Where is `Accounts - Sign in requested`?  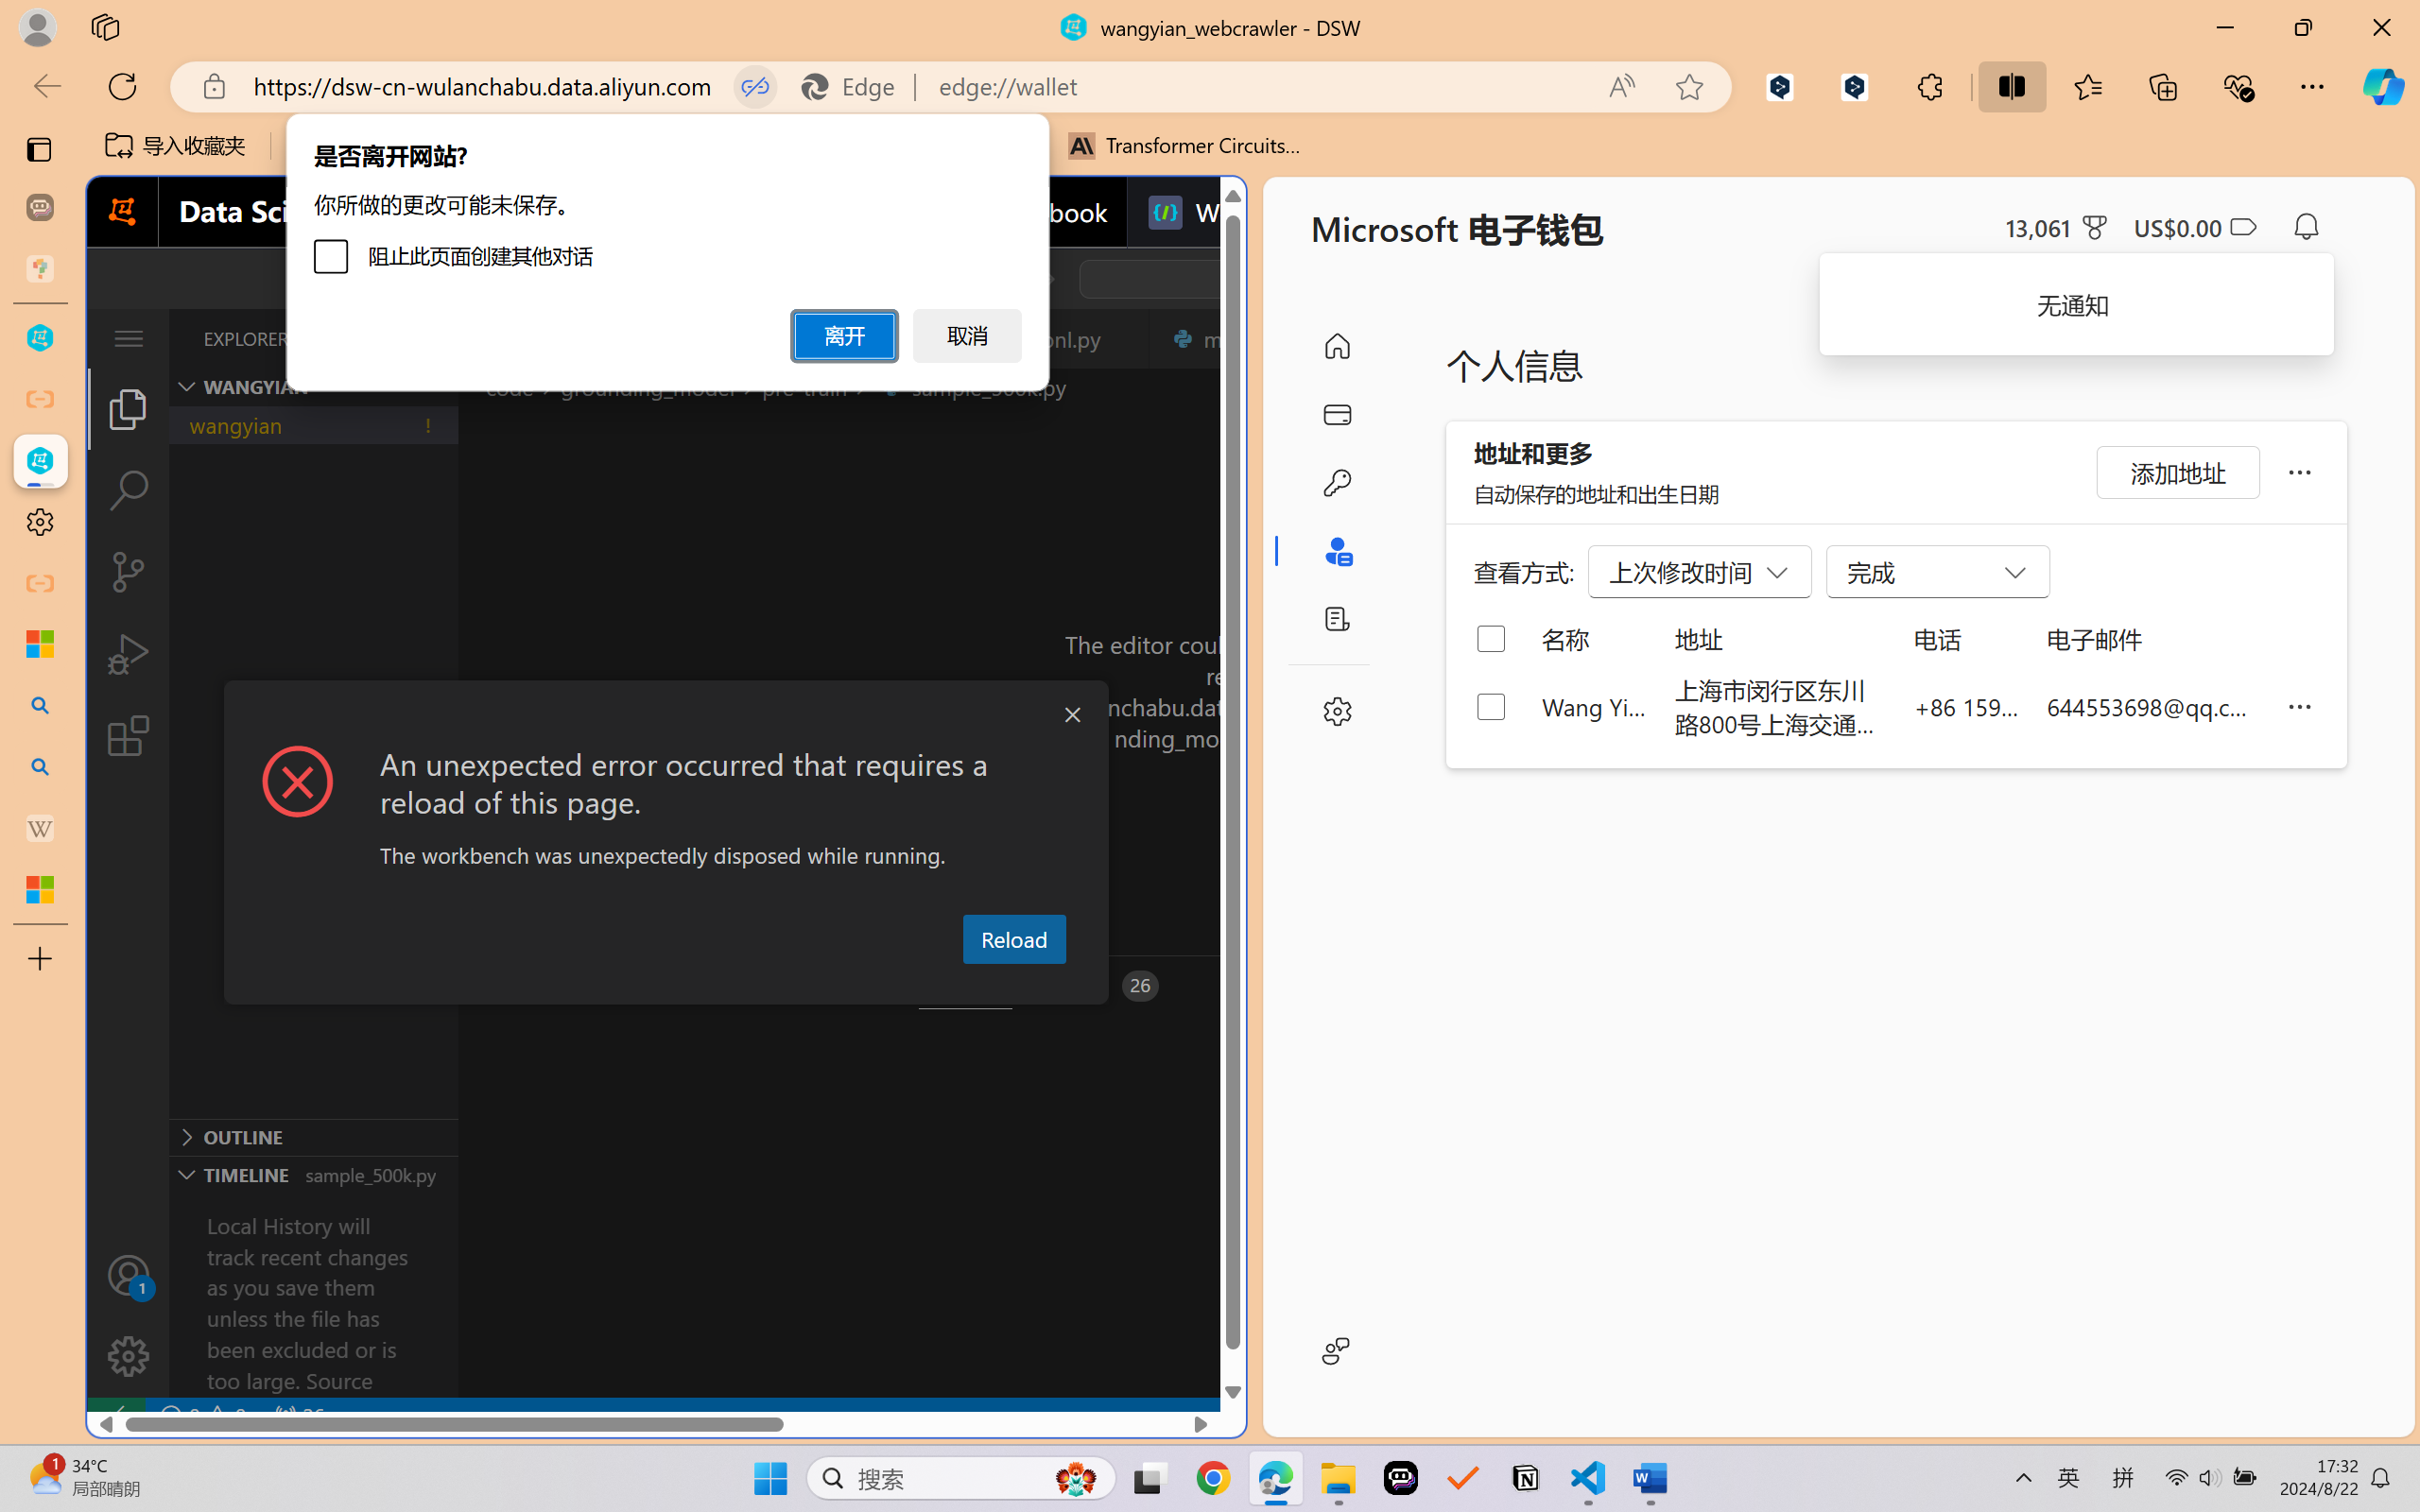
Accounts - Sign in requested is located at coordinates (129, 1275).